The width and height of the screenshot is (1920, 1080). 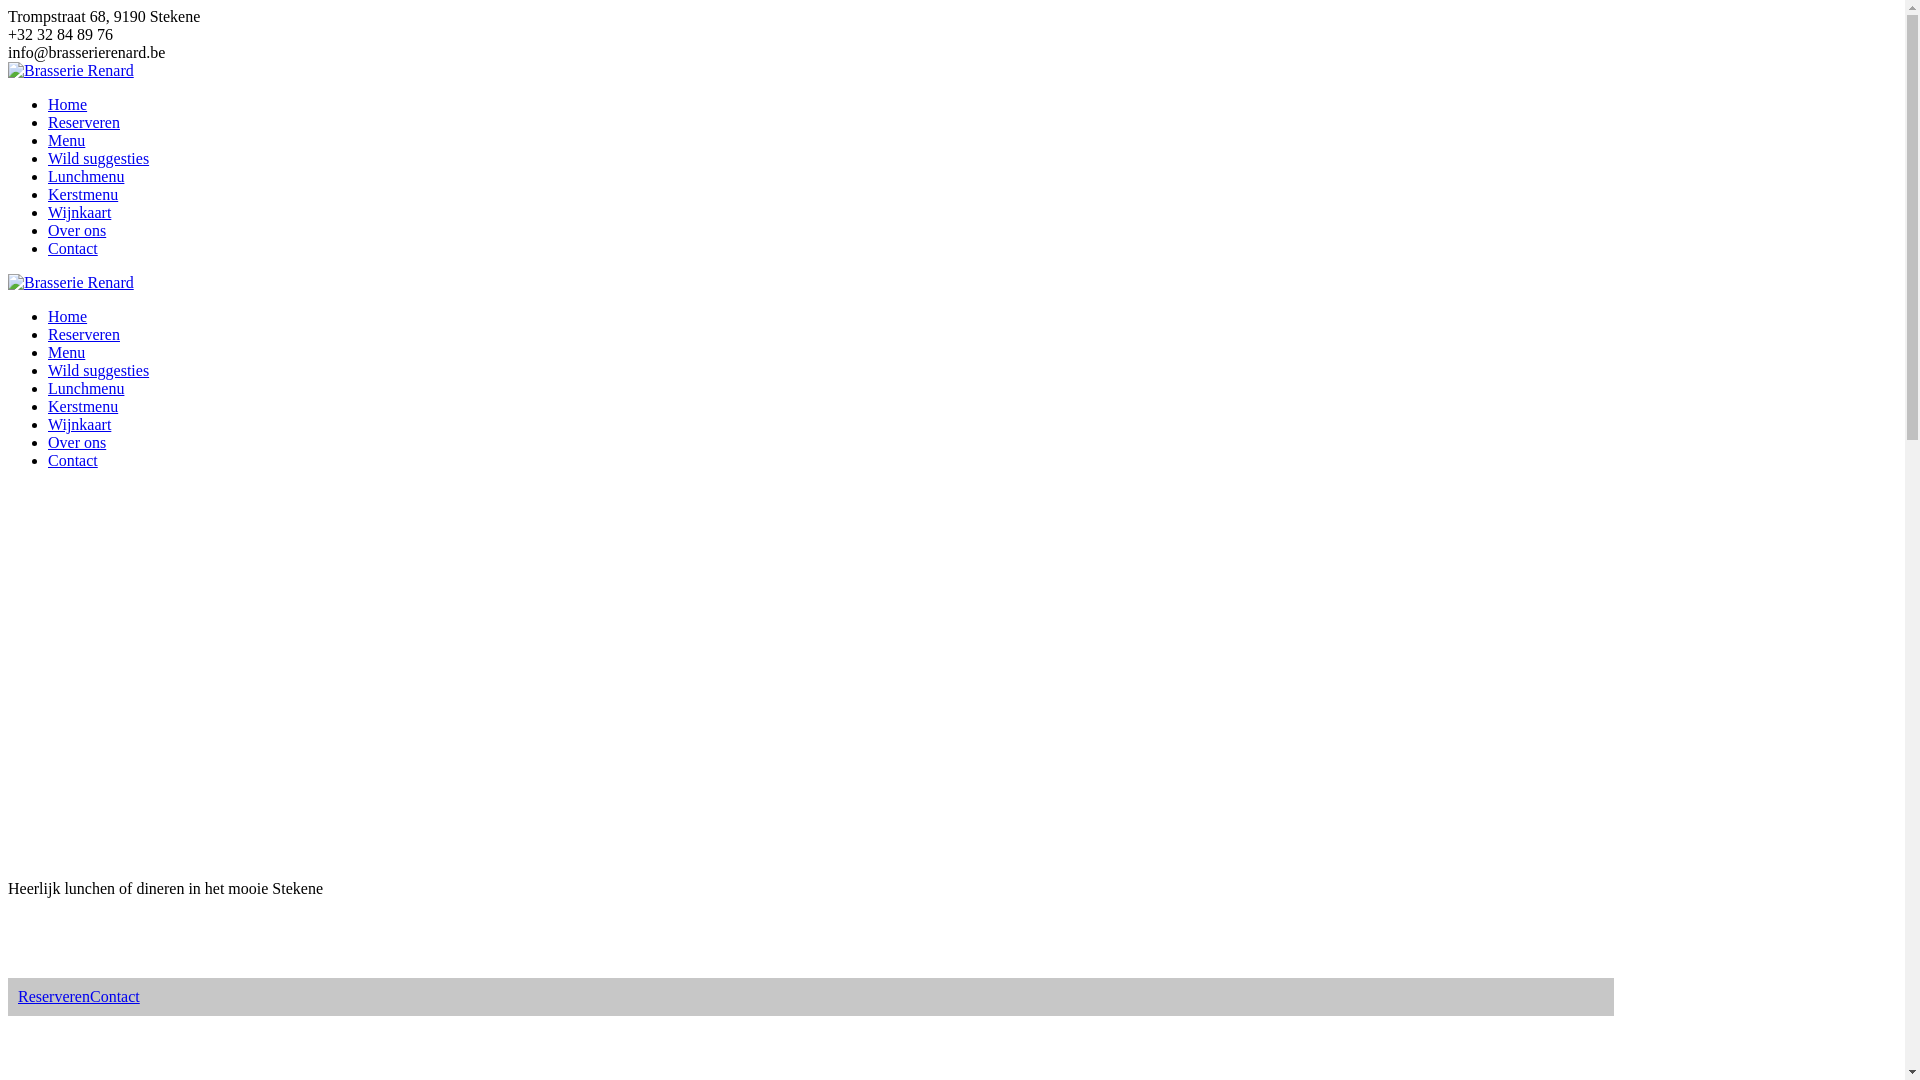 What do you see at coordinates (8, 8) in the screenshot?
I see `Ga naar inhoud` at bounding box center [8, 8].